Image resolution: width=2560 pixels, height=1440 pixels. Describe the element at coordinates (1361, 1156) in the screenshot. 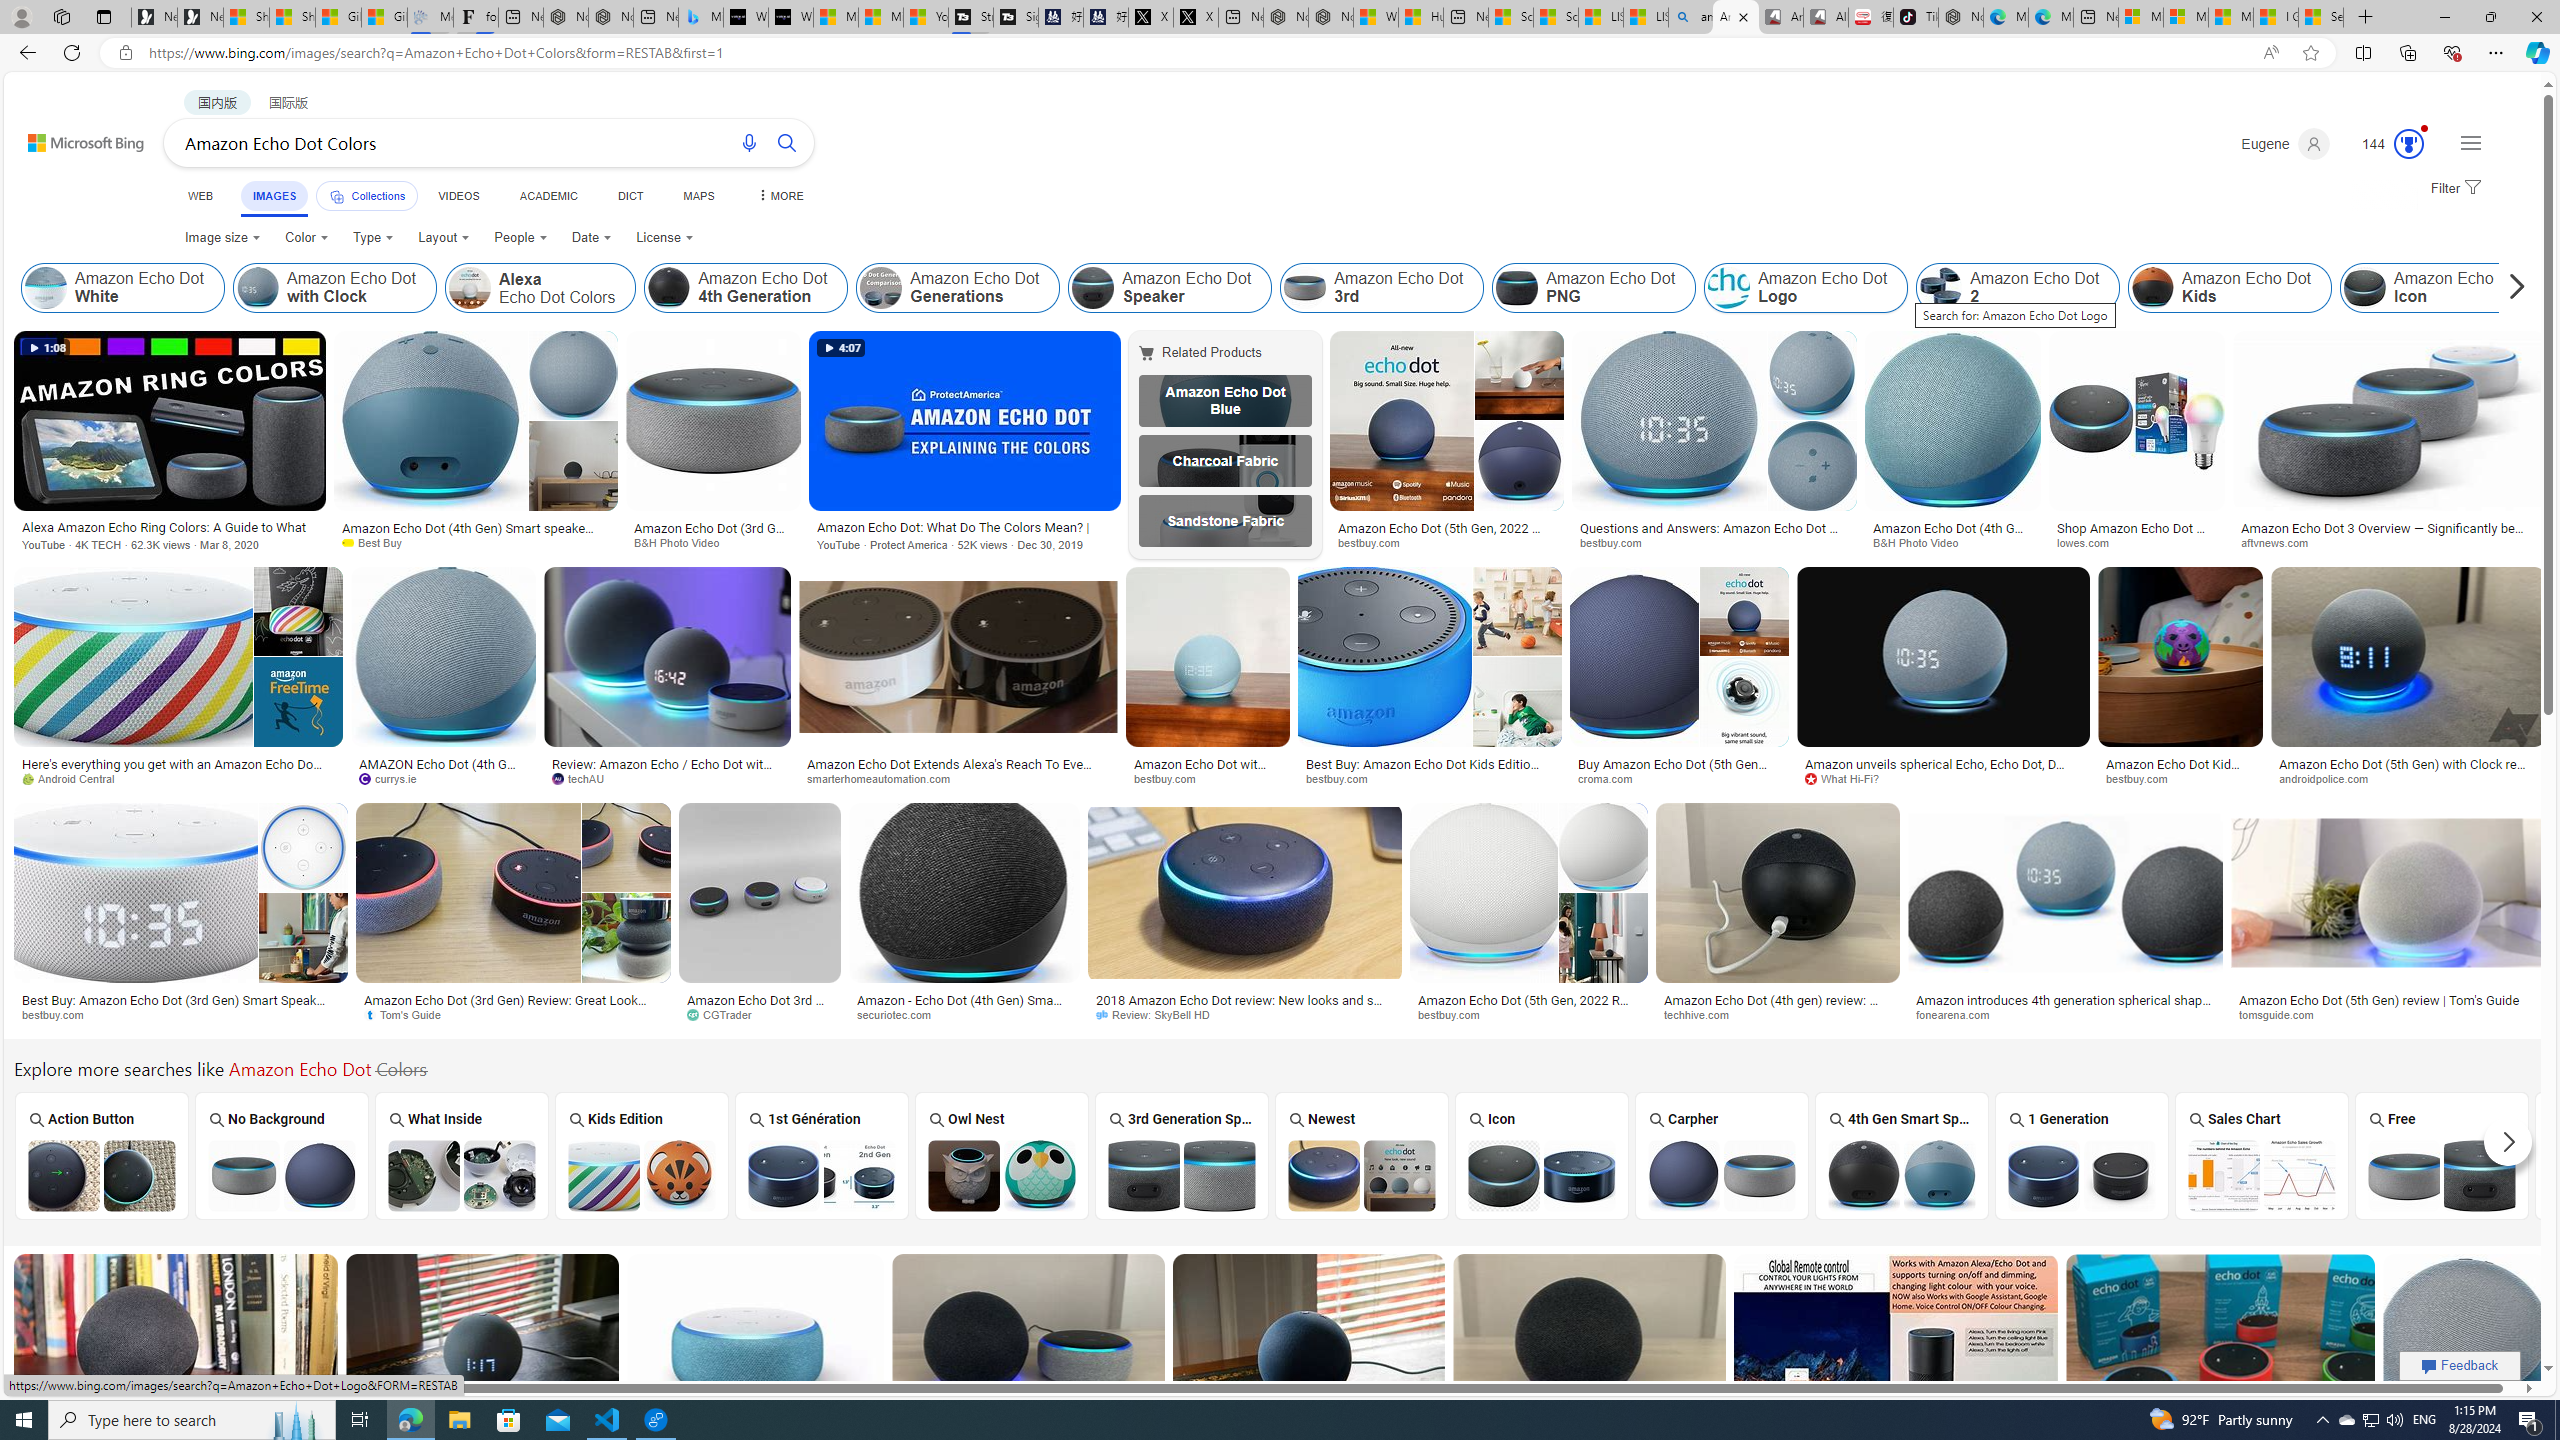

I see `Newest` at that location.